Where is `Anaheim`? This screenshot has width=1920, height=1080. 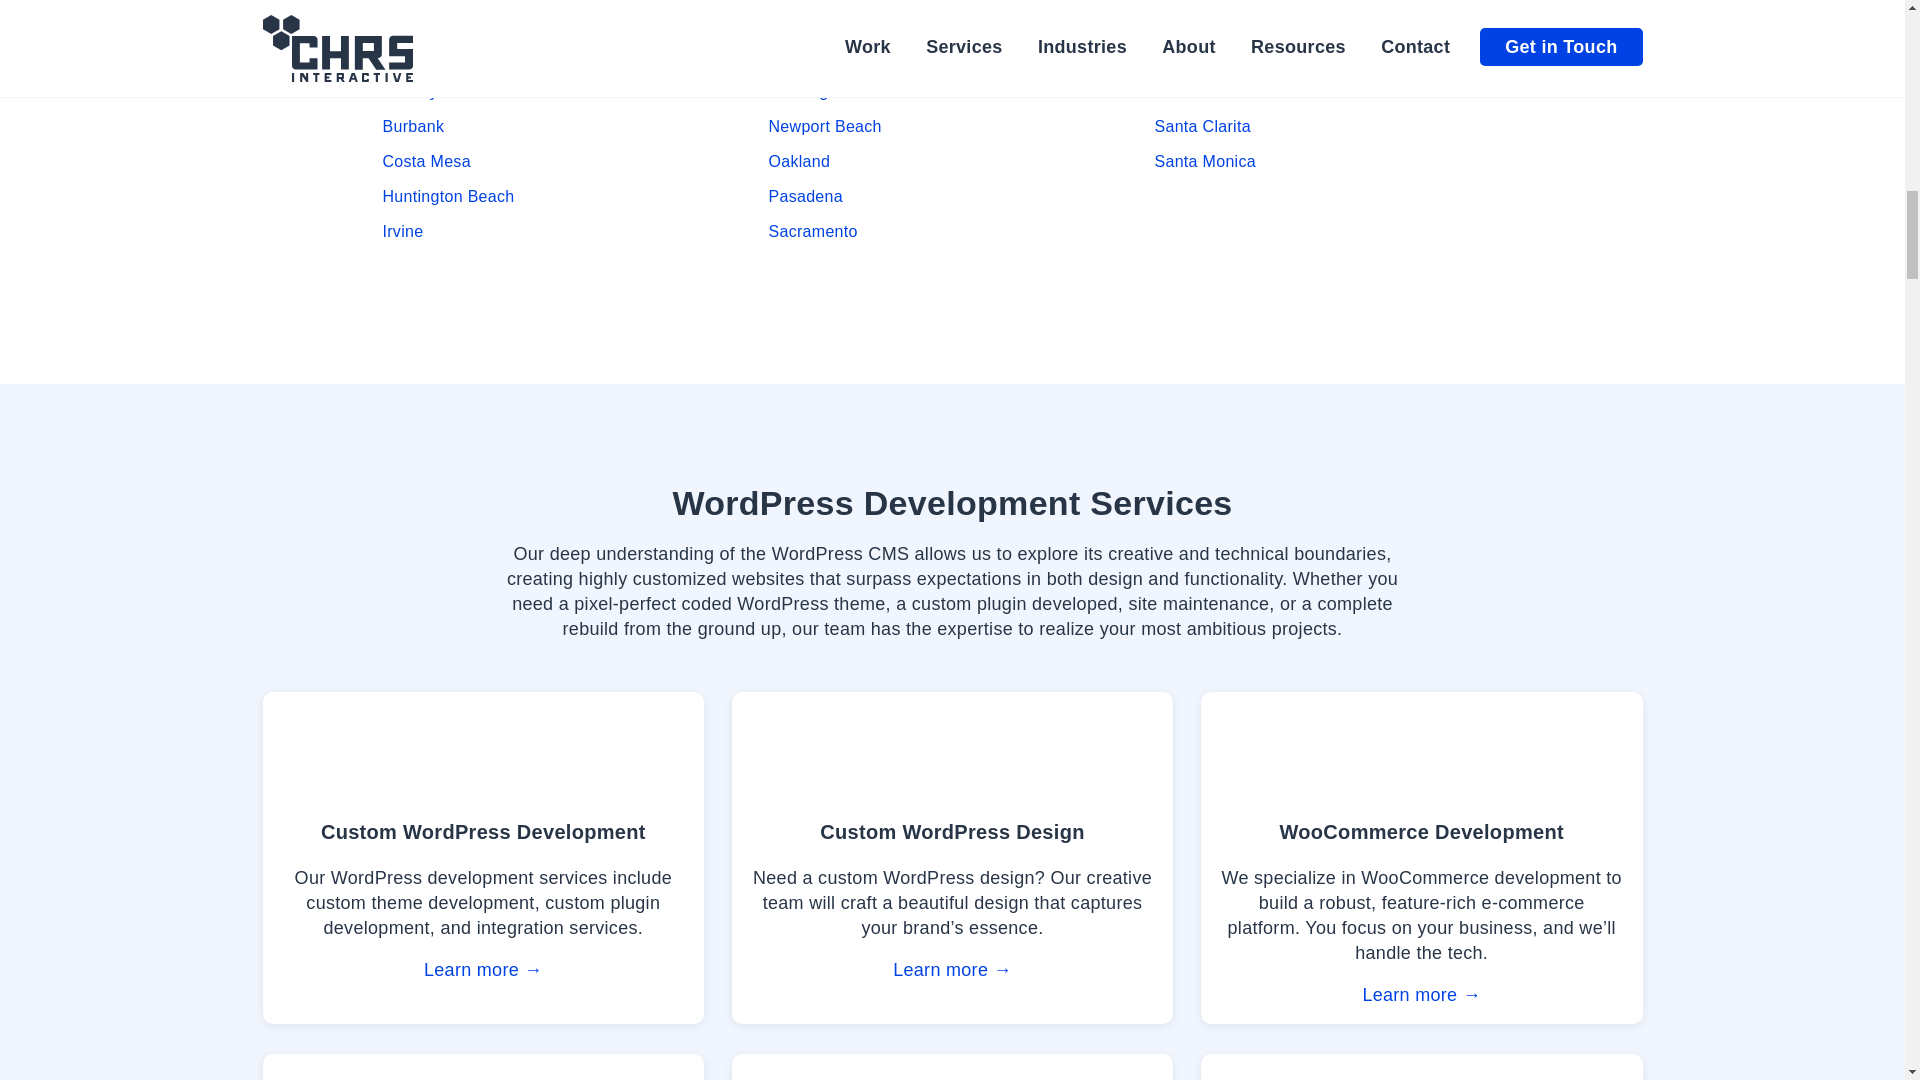
Anaheim is located at coordinates (414, 56).